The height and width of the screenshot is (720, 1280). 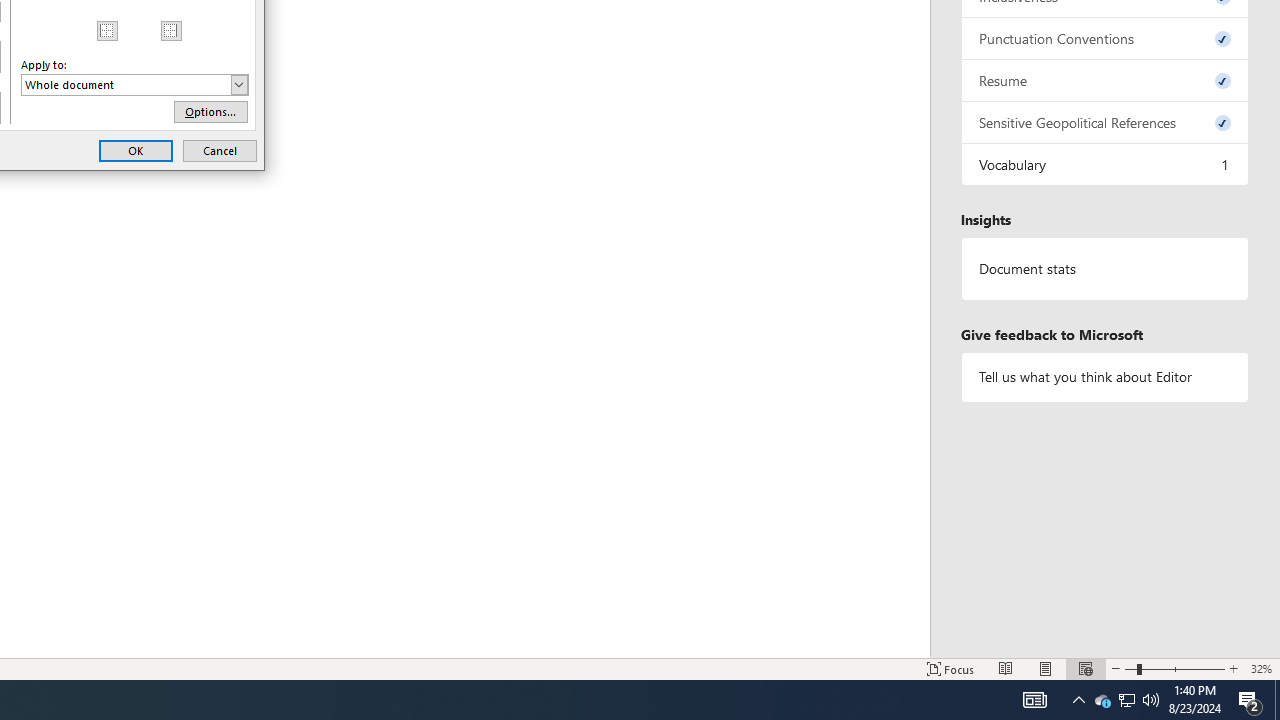 What do you see at coordinates (1151, 700) in the screenshot?
I see `Q2790: 100%` at bounding box center [1151, 700].